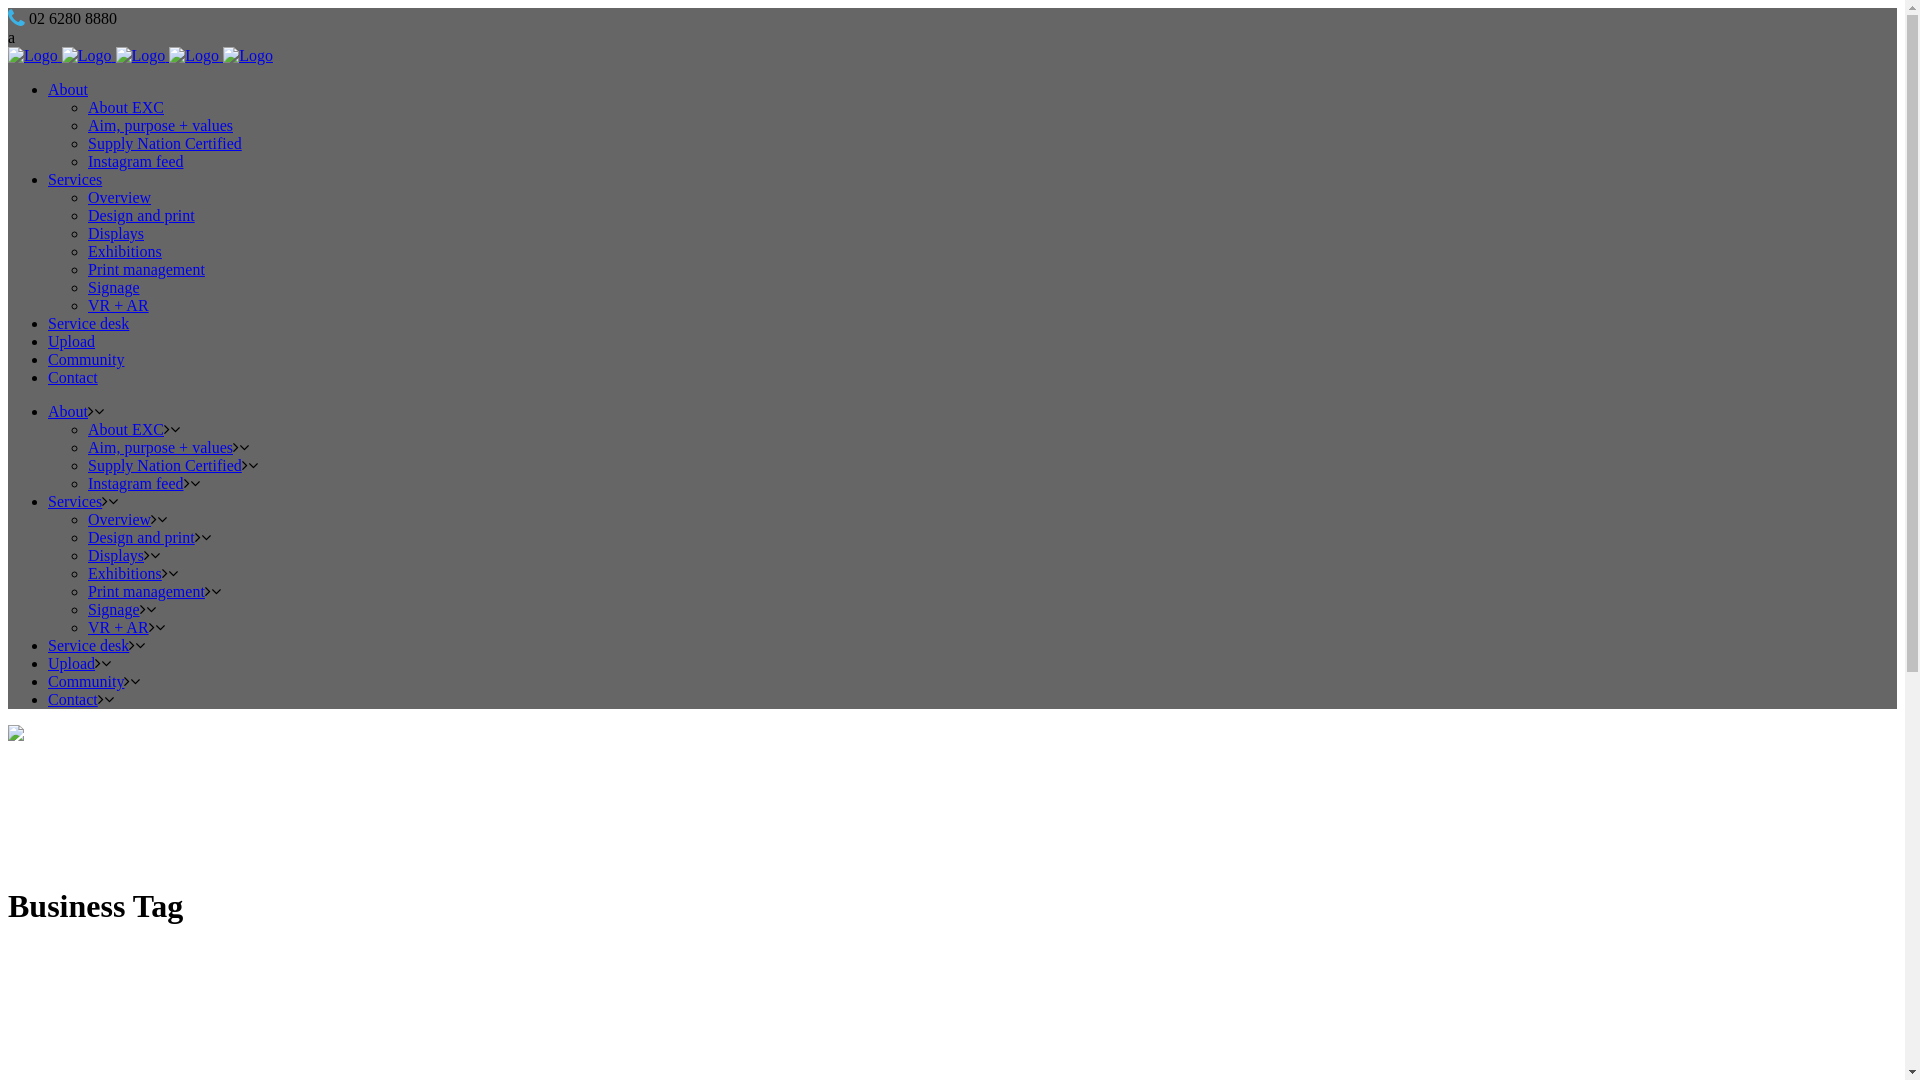 The image size is (1920, 1080). What do you see at coordinates (73, 378) in the screenshot?
I see `Contact` at bounding box center [73, 378].